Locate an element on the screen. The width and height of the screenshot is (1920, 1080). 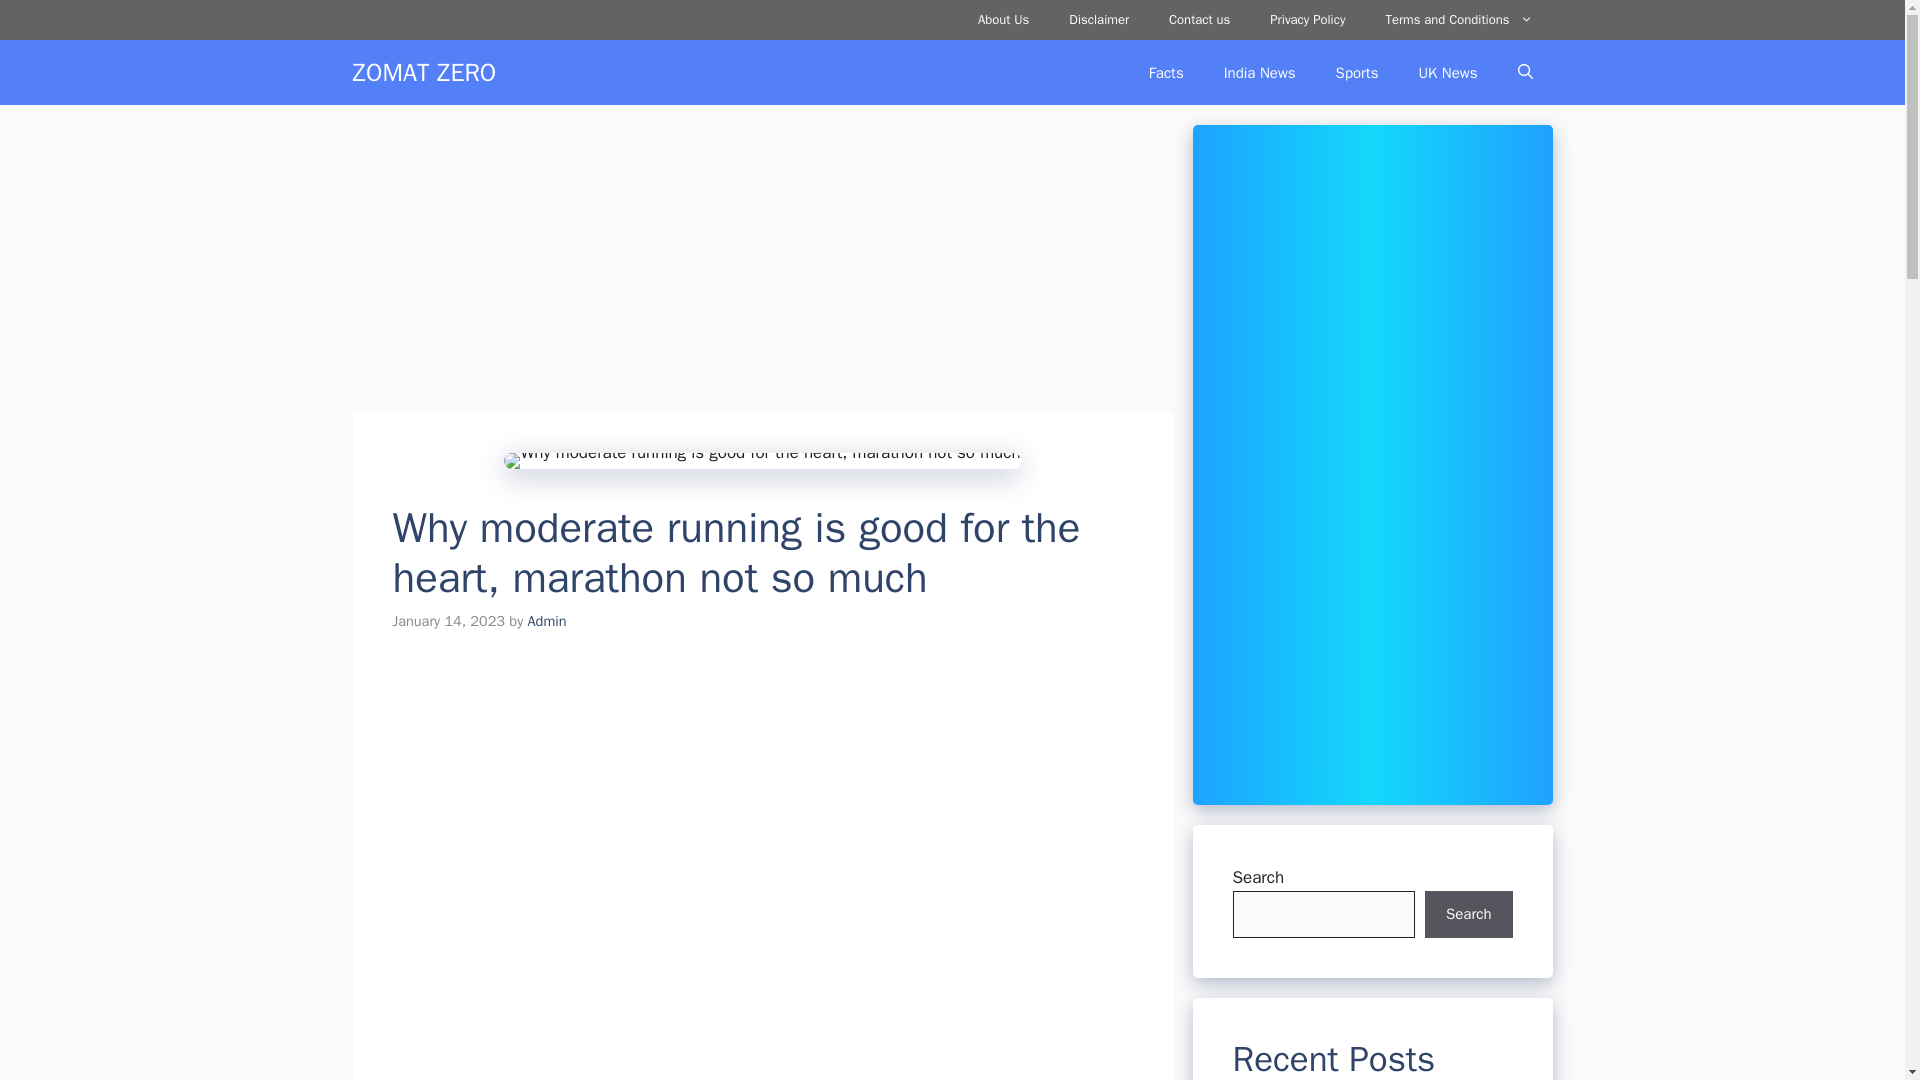
ZOMAT ZERO is located at coordinates (423, 72).